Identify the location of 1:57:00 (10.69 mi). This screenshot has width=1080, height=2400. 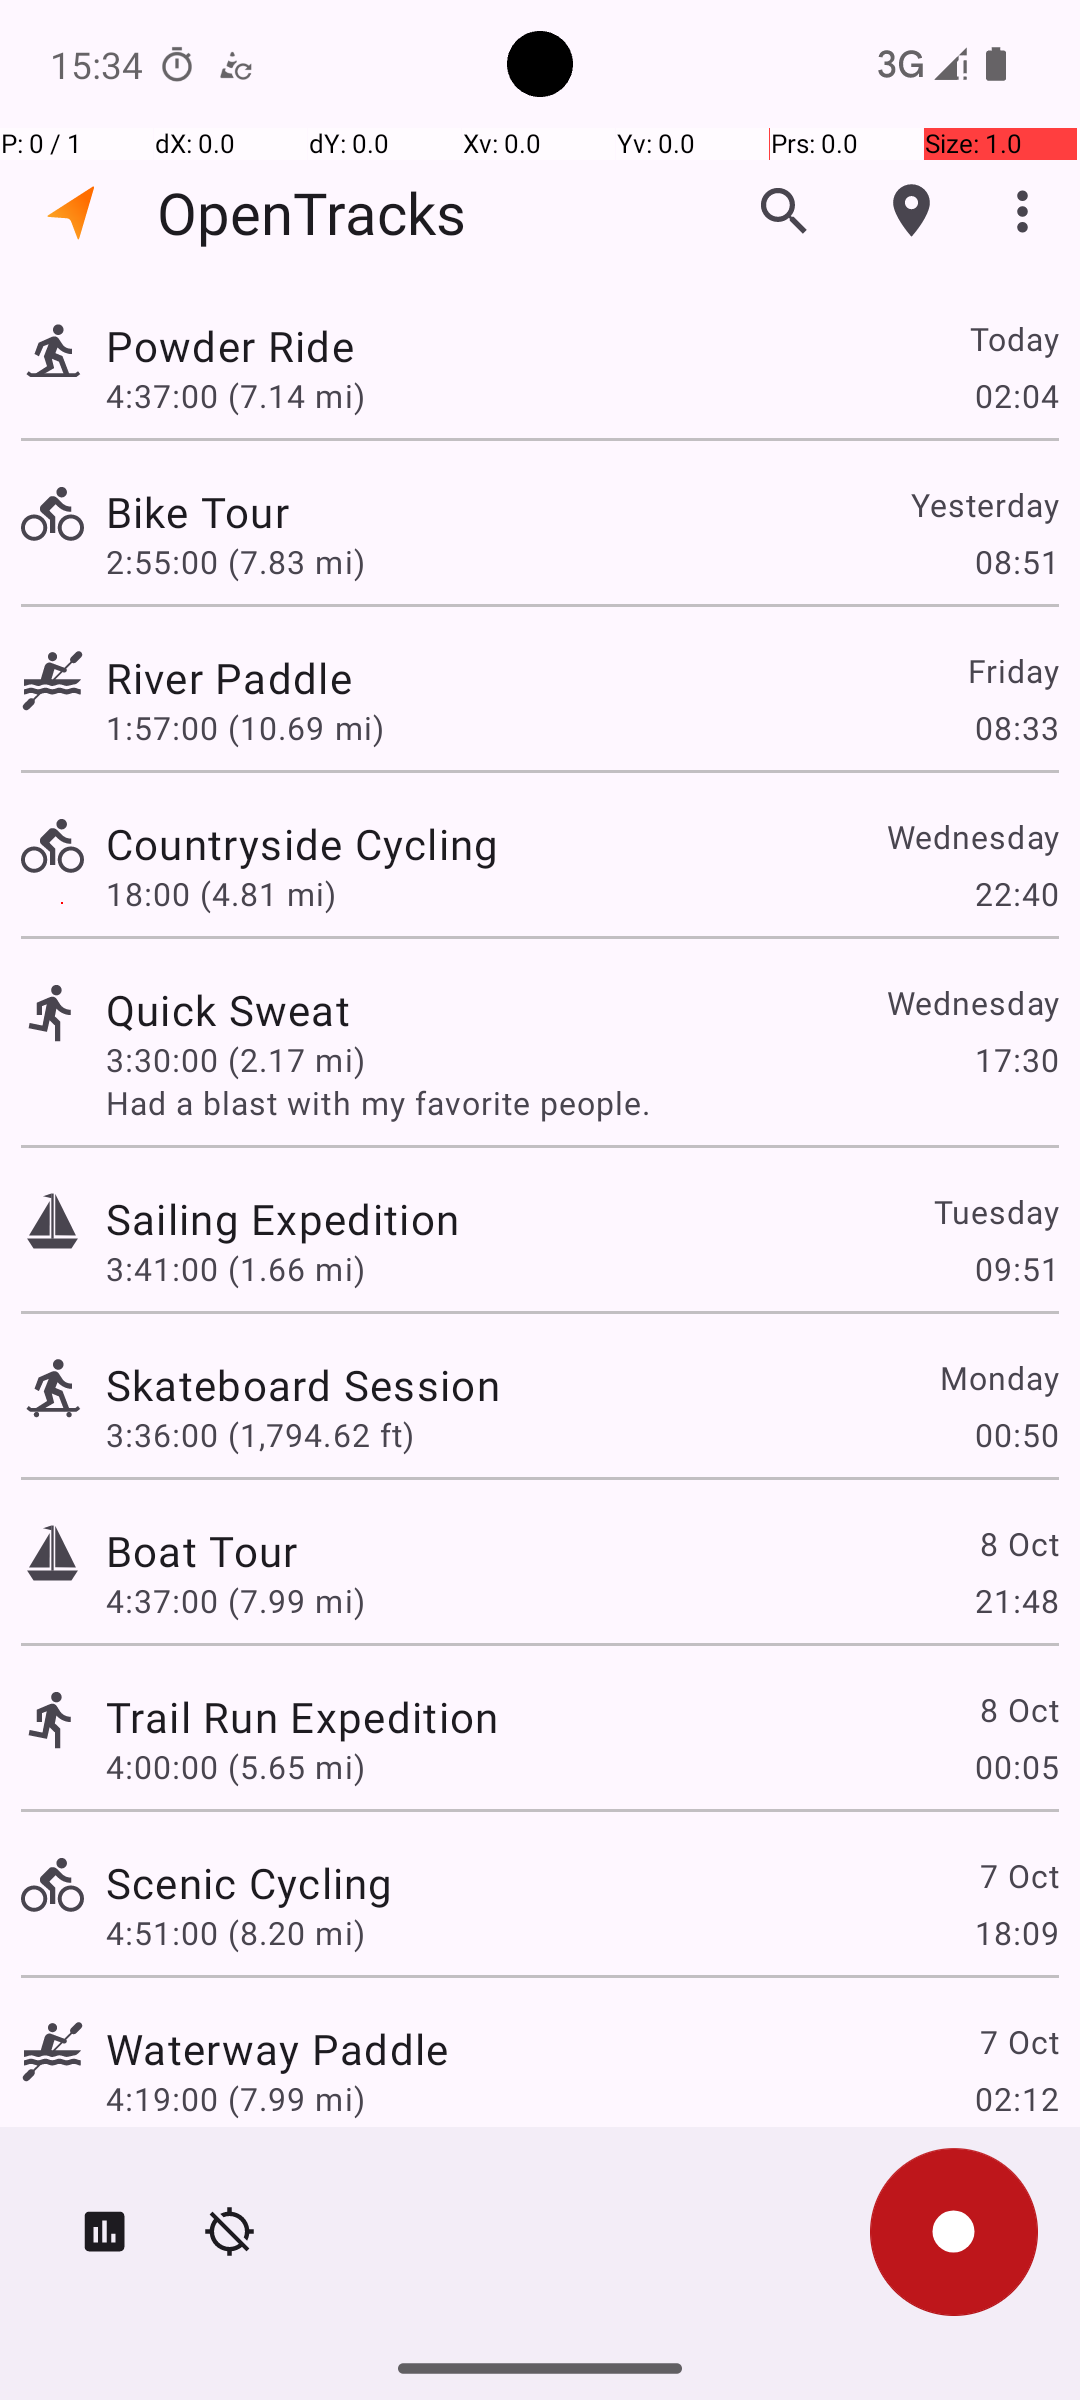
(244, 728).